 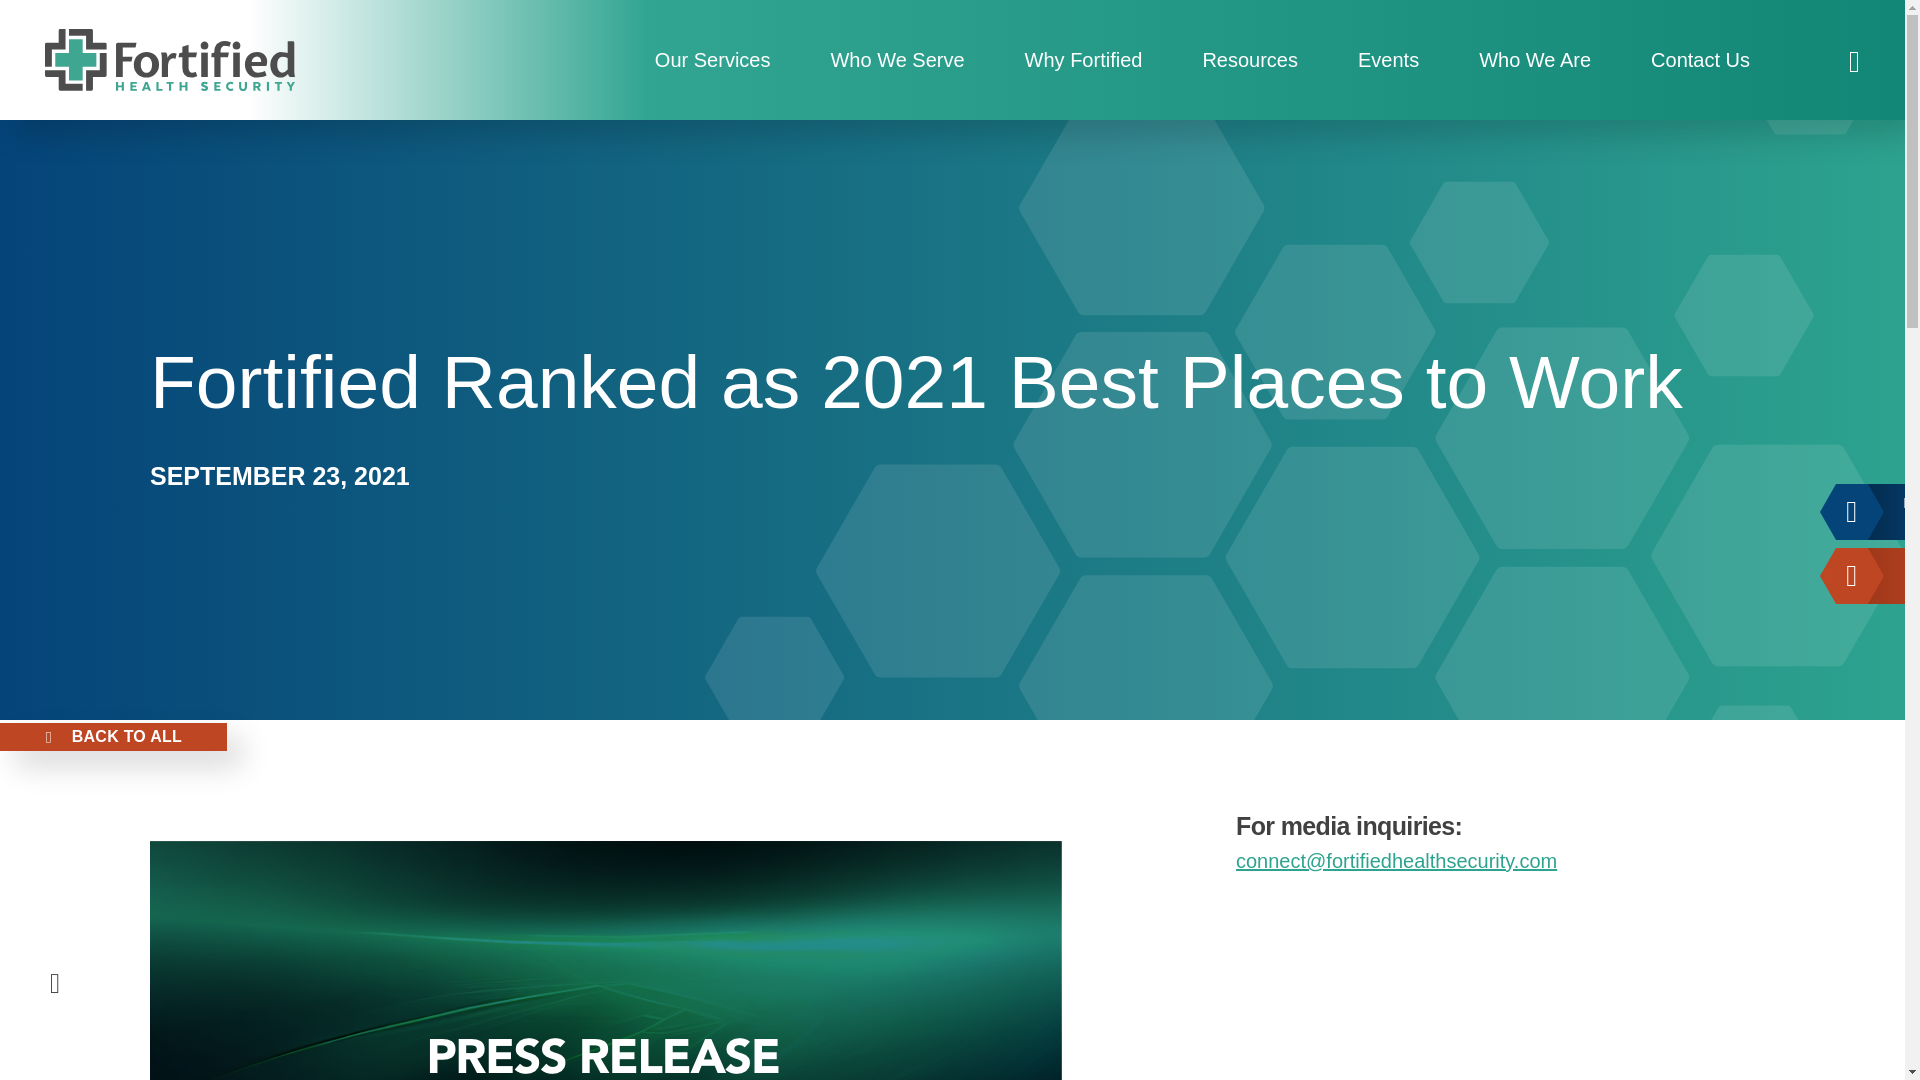 I want to click on Who We Serve, so click(x=897, y=60).